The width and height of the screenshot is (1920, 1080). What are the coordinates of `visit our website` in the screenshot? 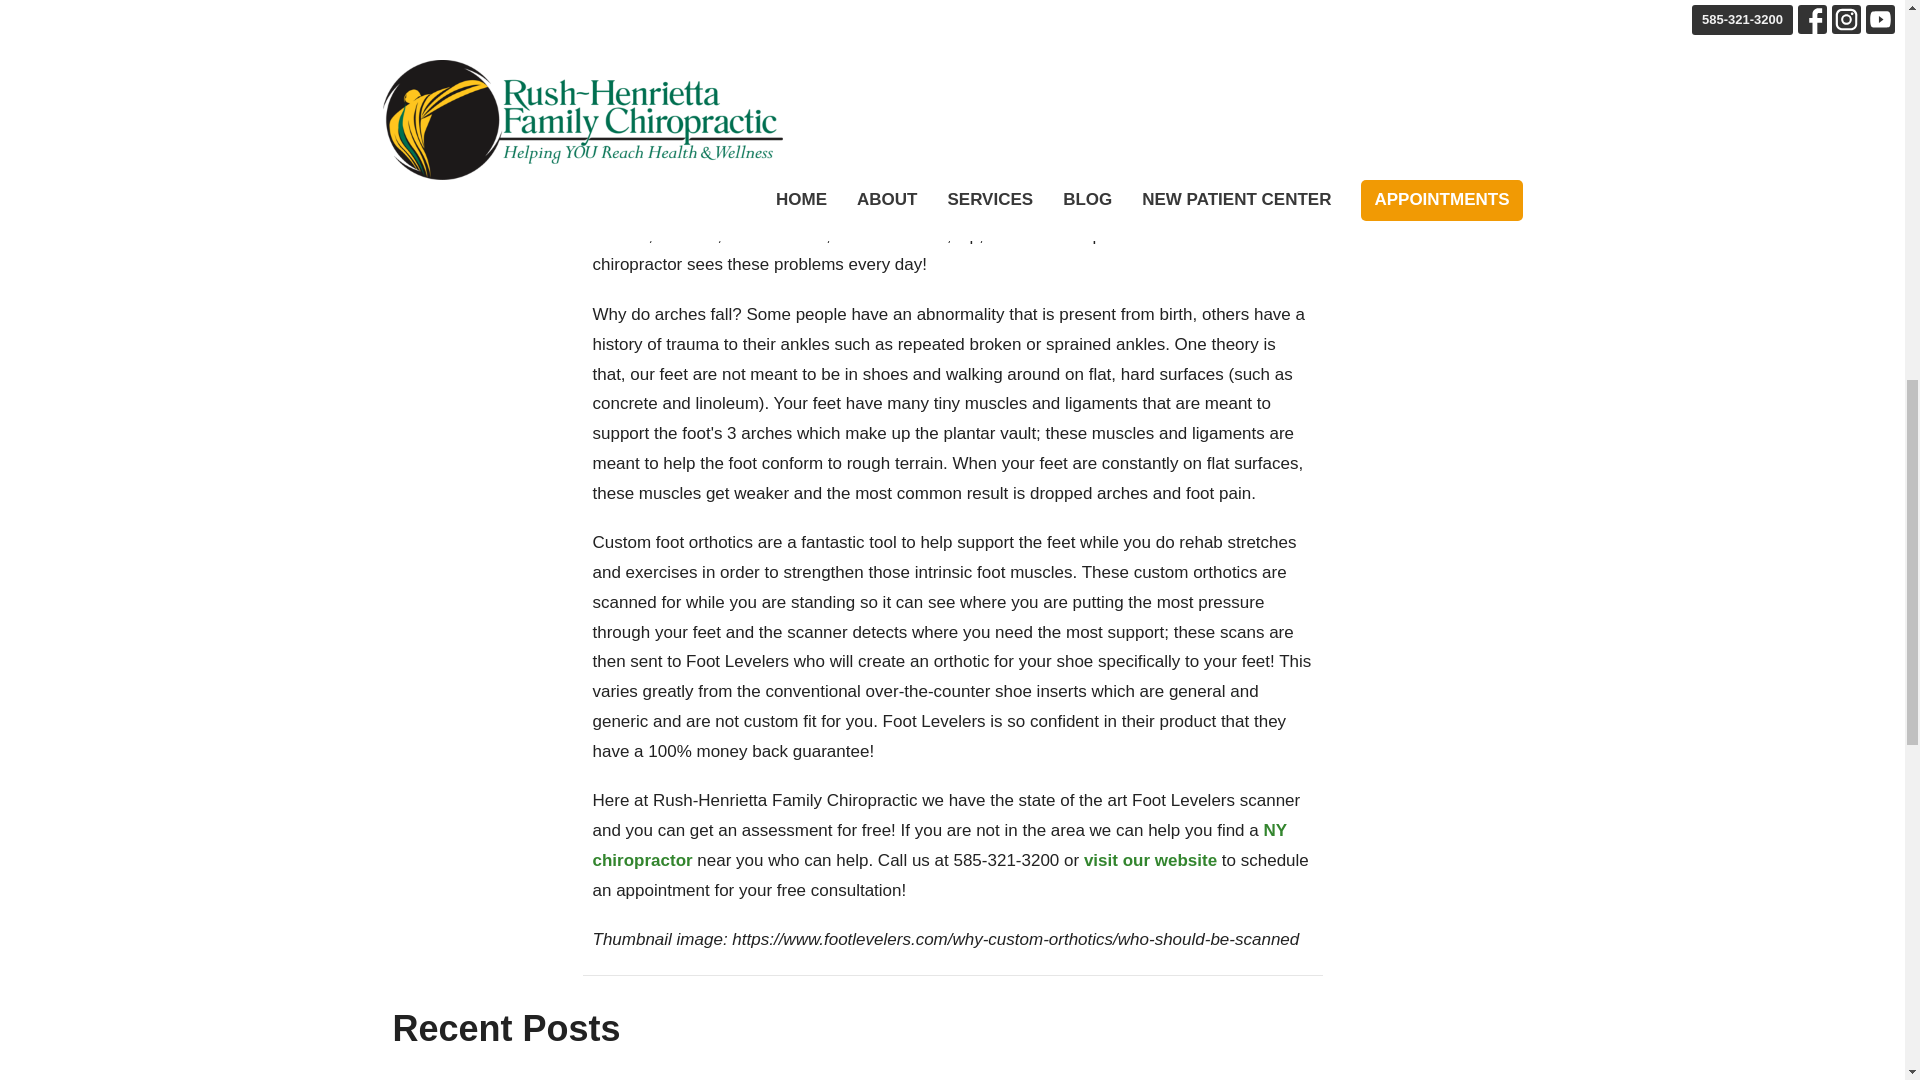 It's located at (1150, 860).